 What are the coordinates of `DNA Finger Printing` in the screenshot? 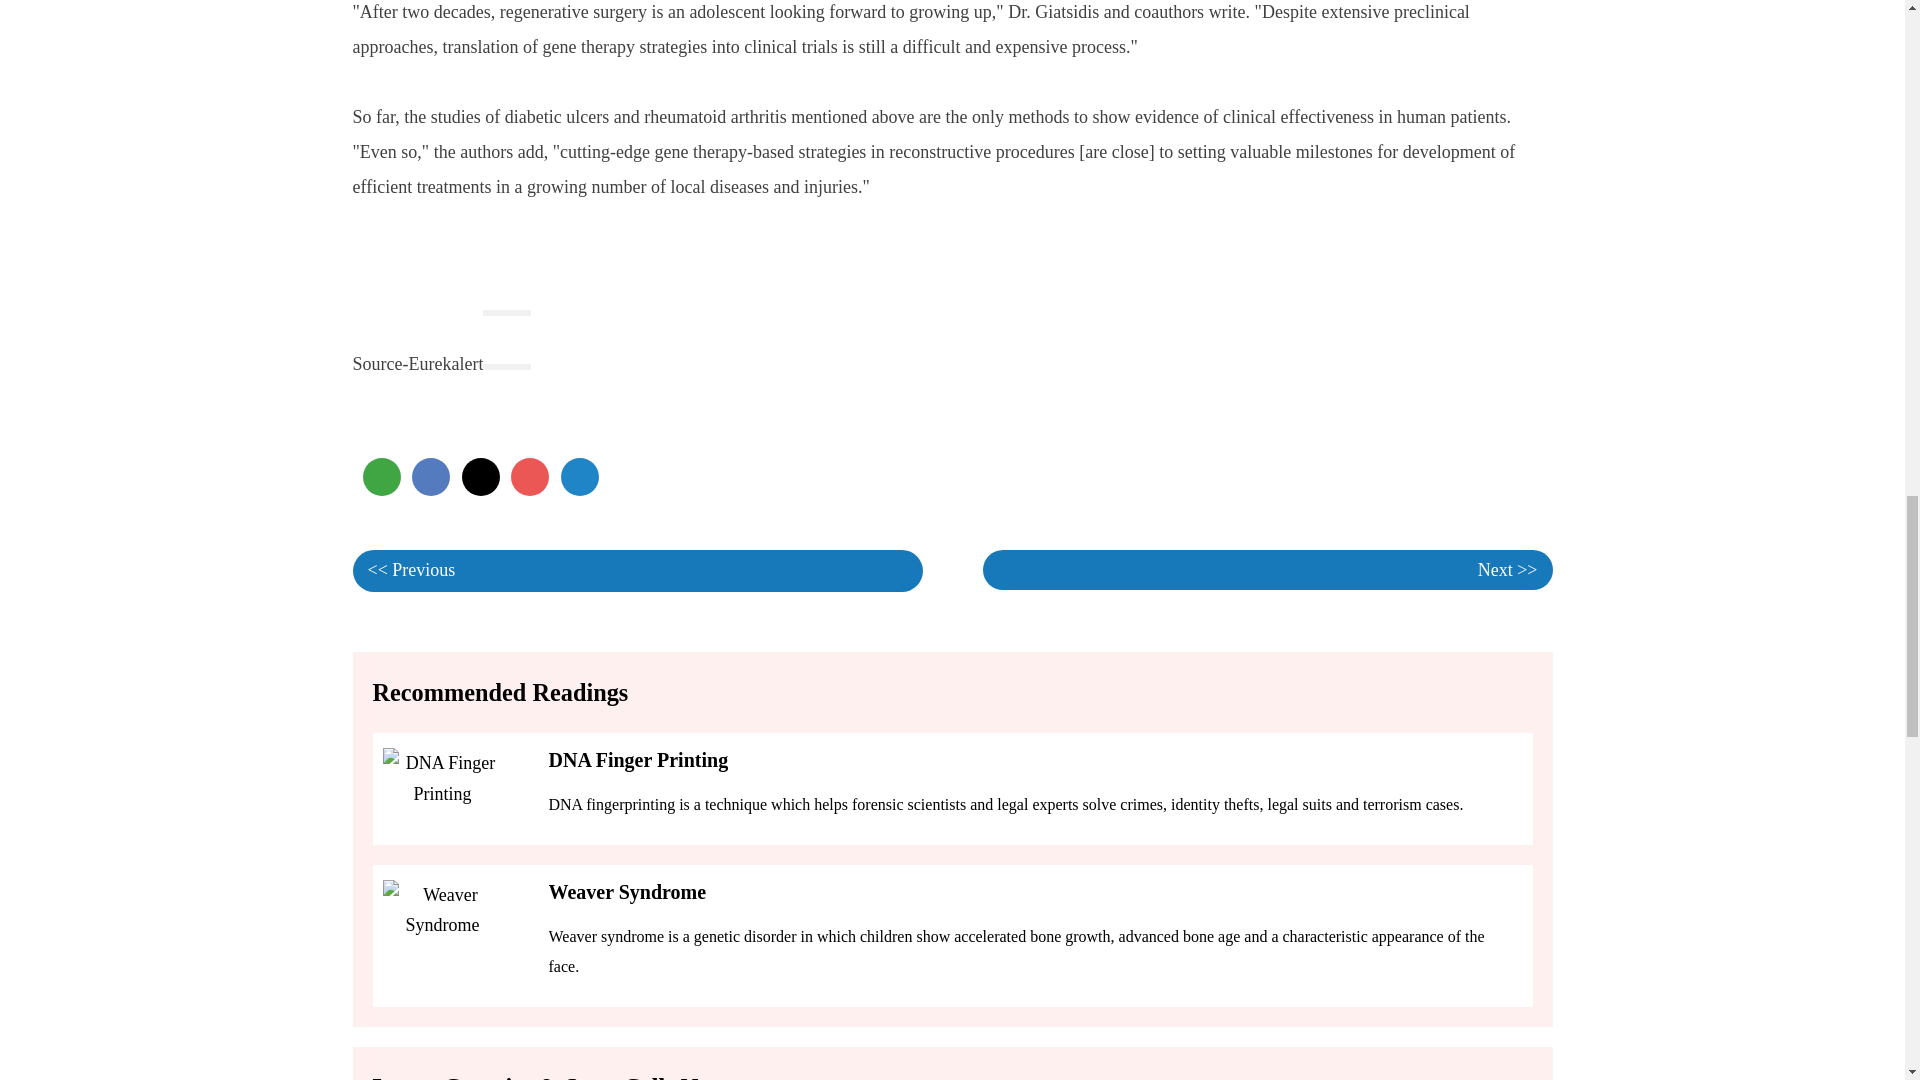 It's located at (637, 760).